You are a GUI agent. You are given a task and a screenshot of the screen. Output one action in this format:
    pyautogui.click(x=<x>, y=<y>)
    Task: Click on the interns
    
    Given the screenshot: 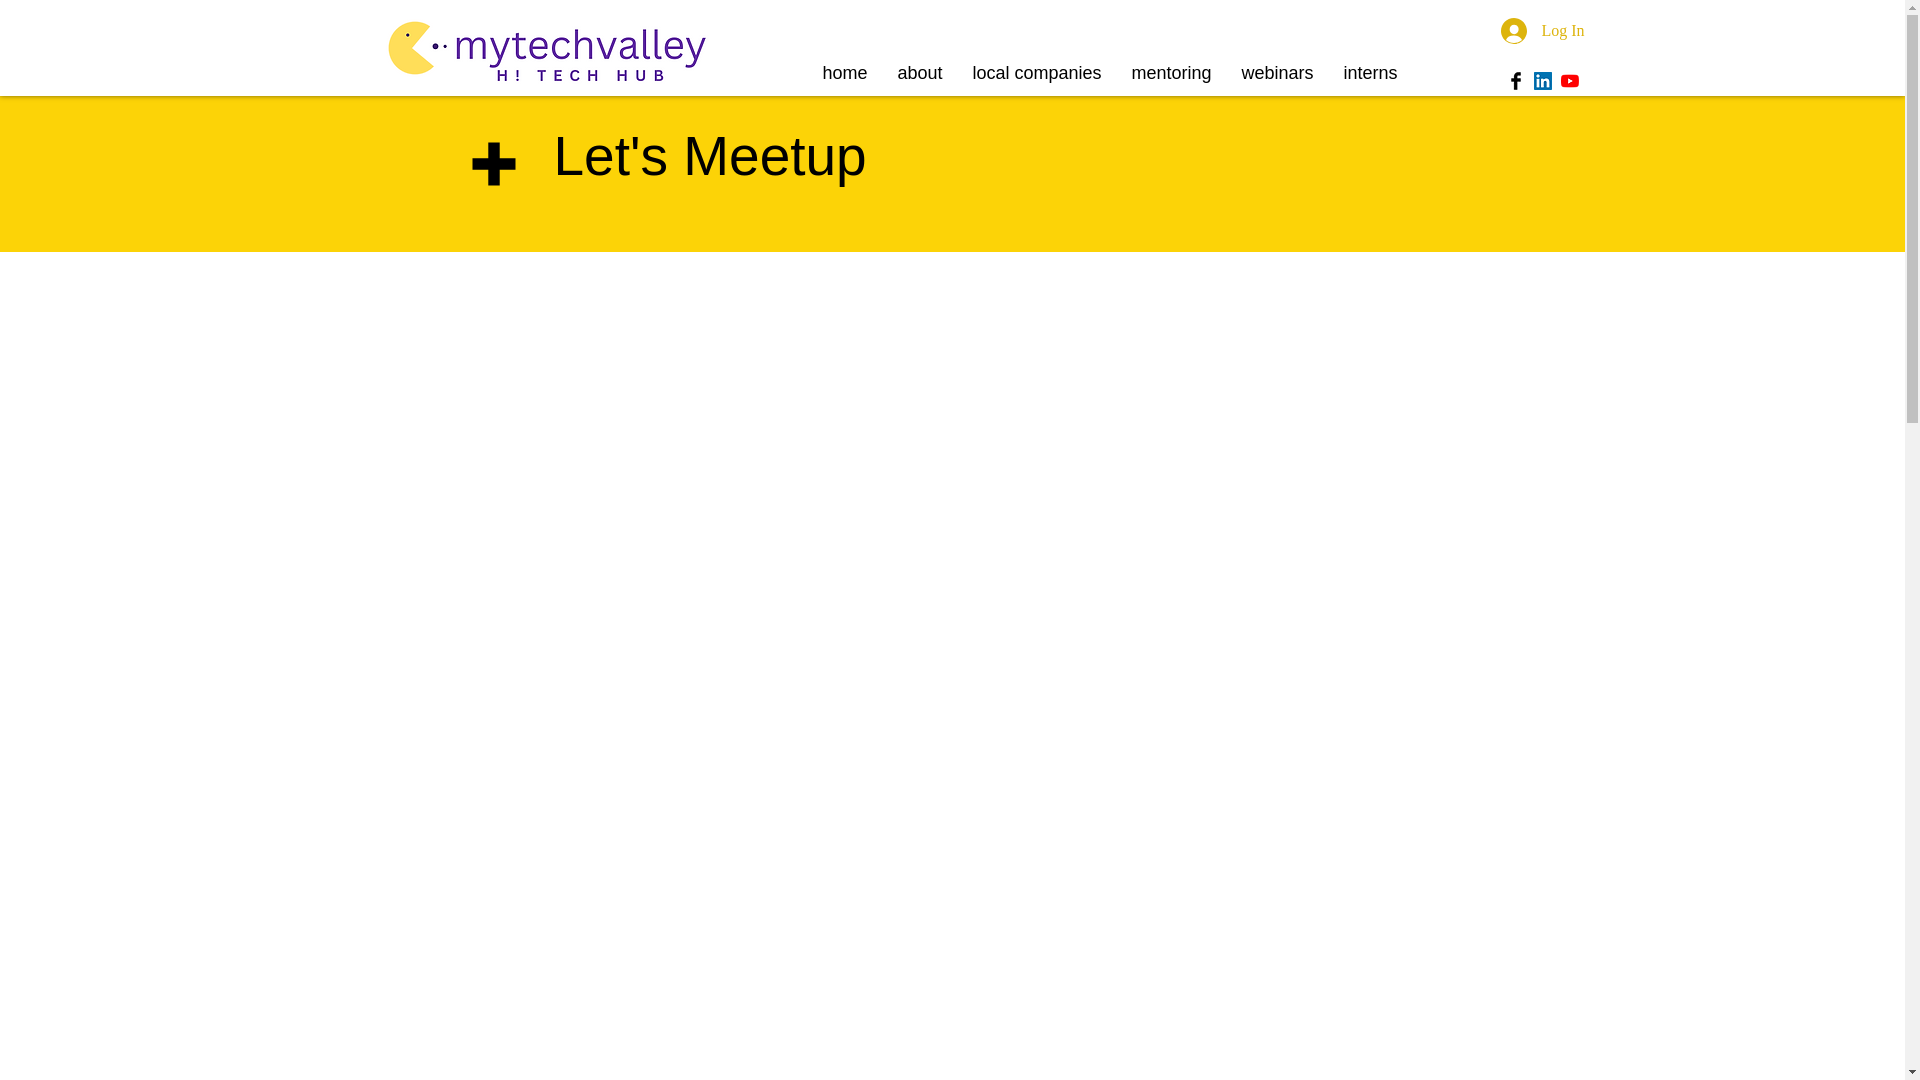 What is the action you would take?
    pyautogui.click(x=1370, y=69)
    